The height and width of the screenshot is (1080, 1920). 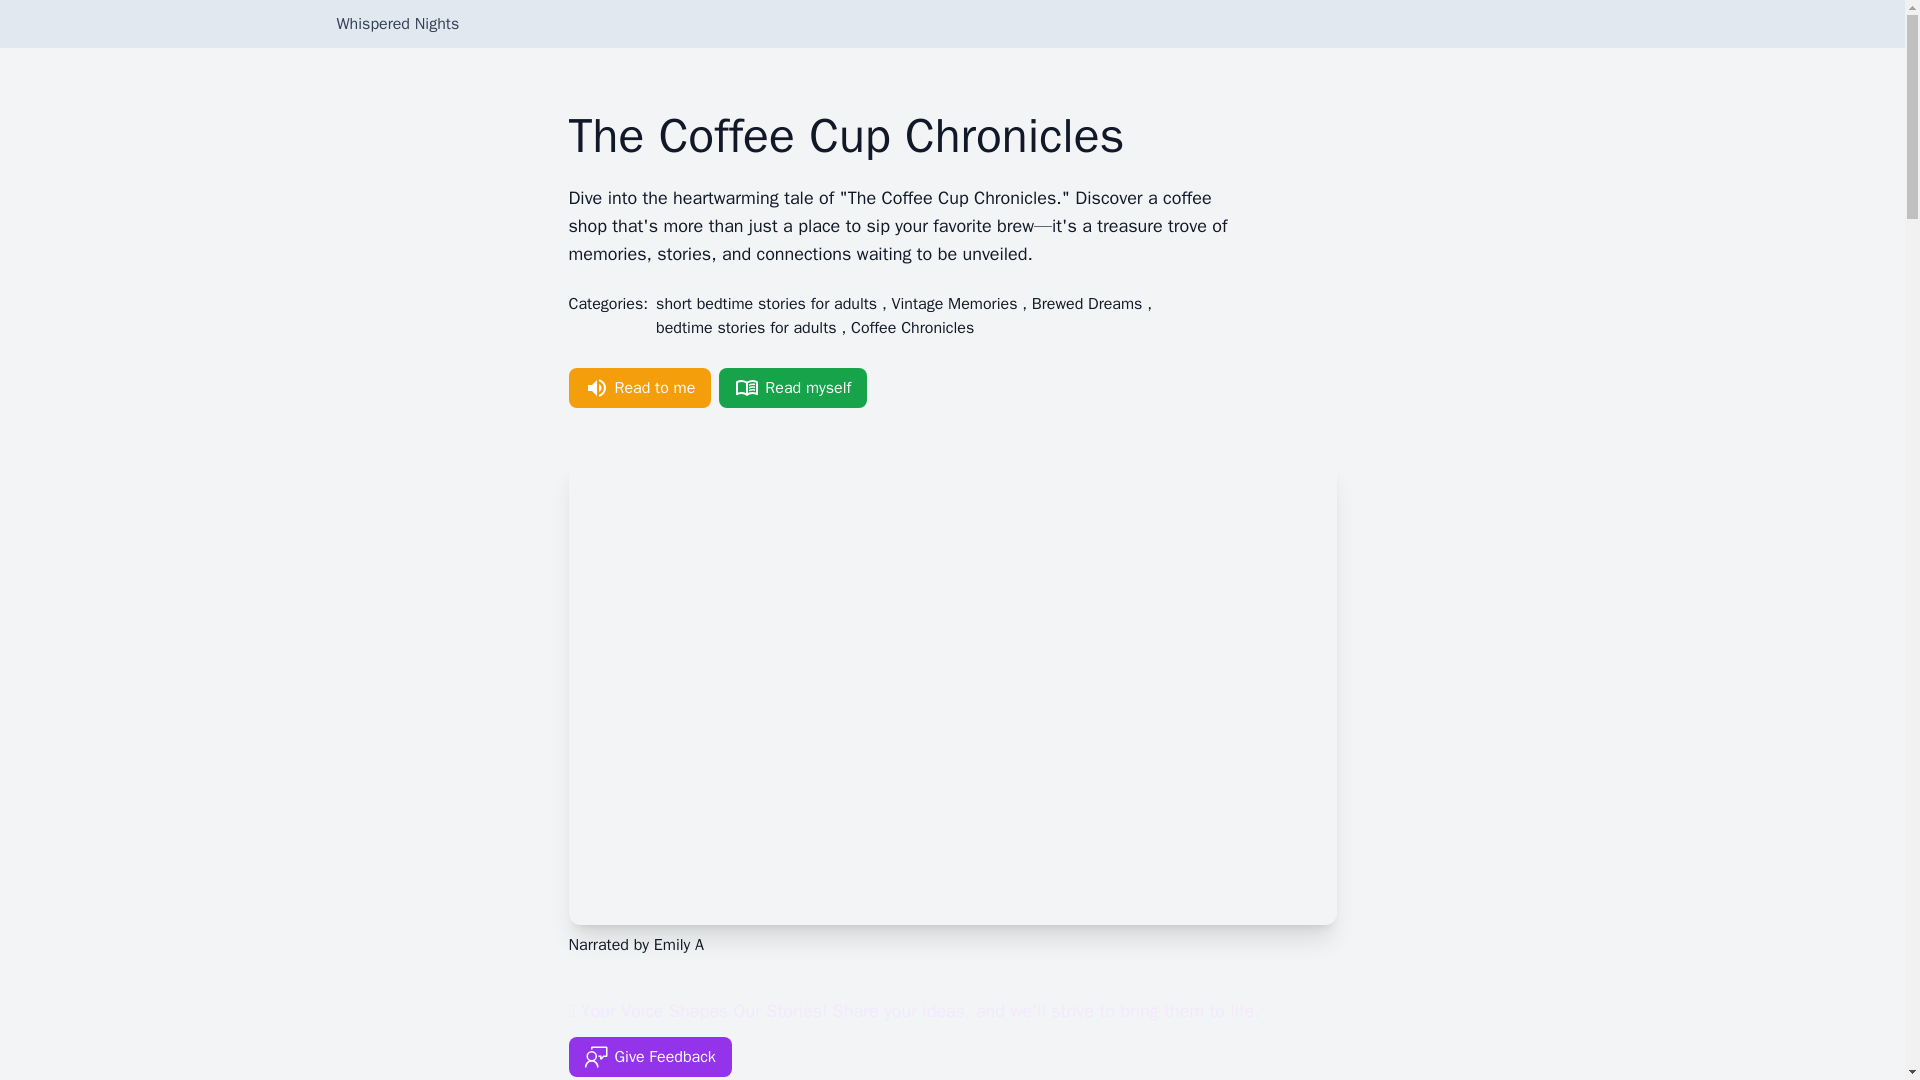 I want to click on Read myself, so click(x=792, y=388).